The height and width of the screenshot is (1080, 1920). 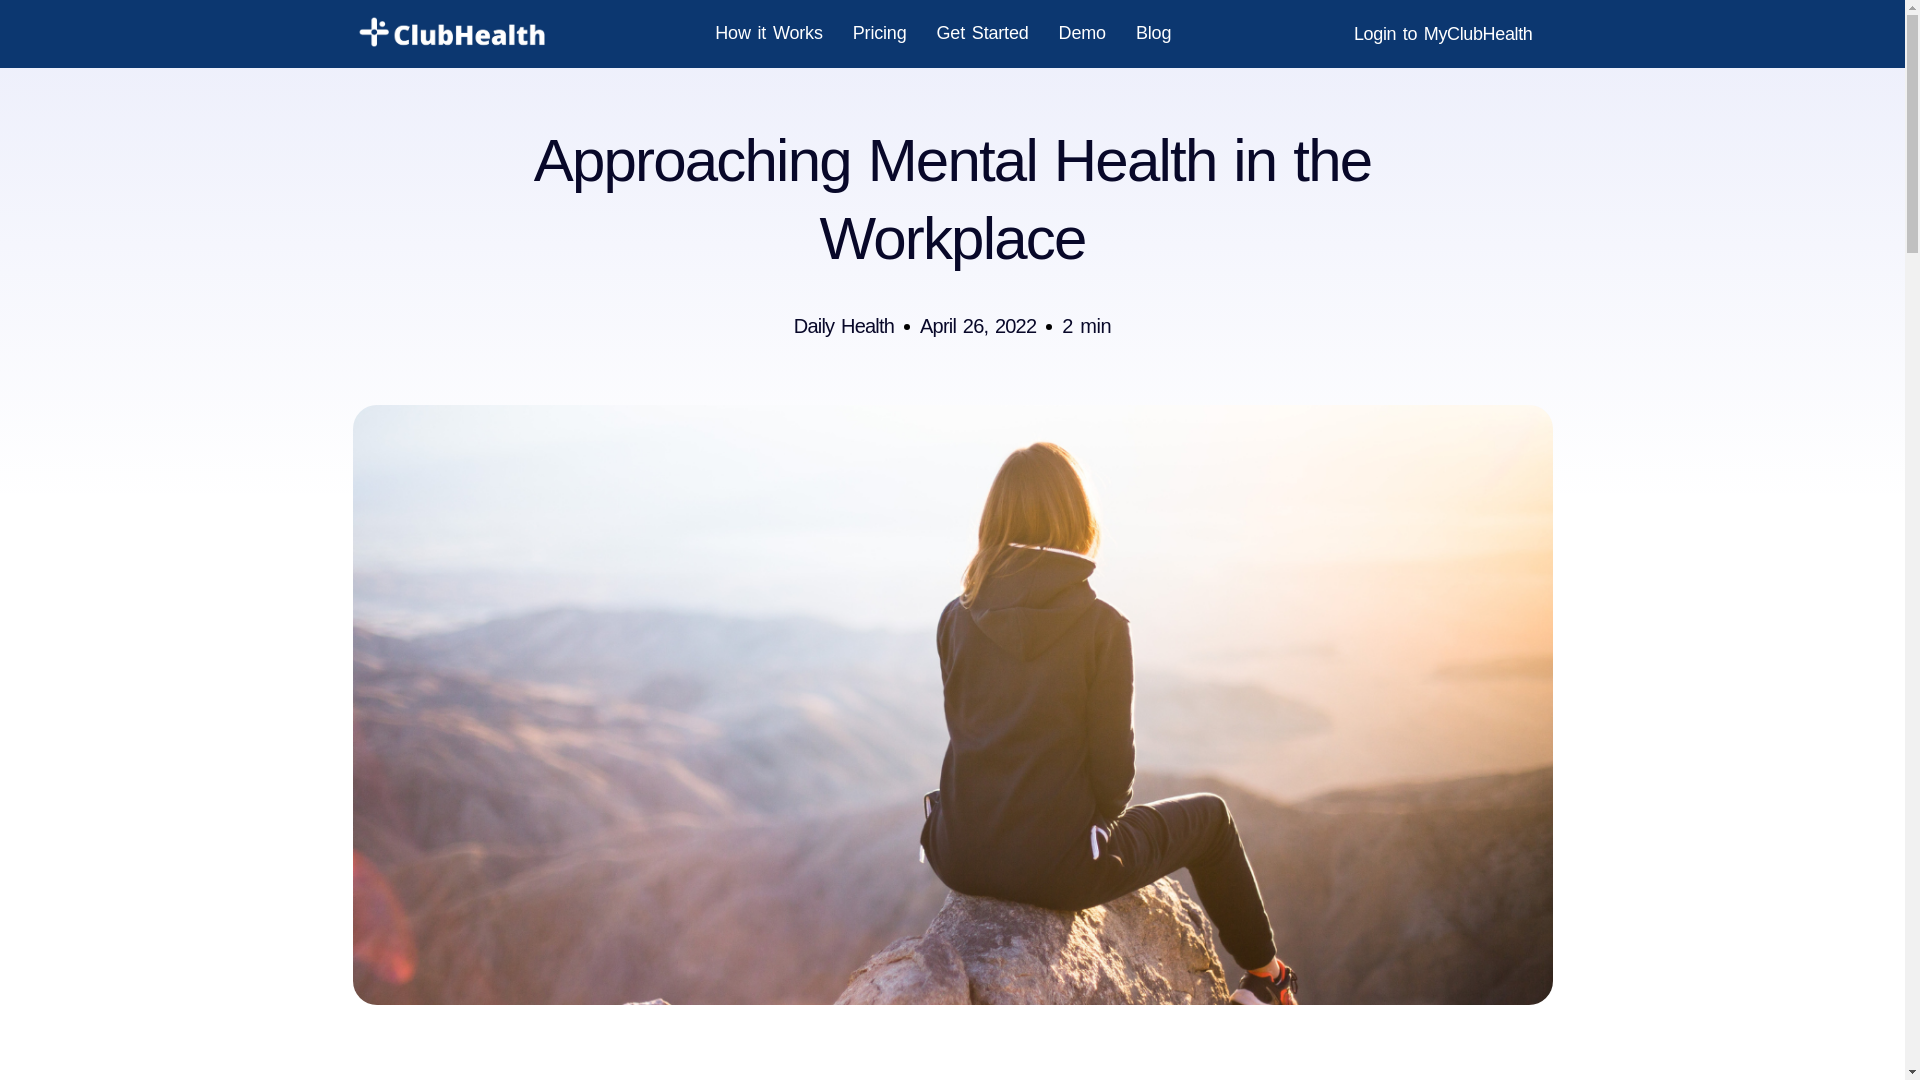 I want to click on Get Started, so click(x=982, y=32).